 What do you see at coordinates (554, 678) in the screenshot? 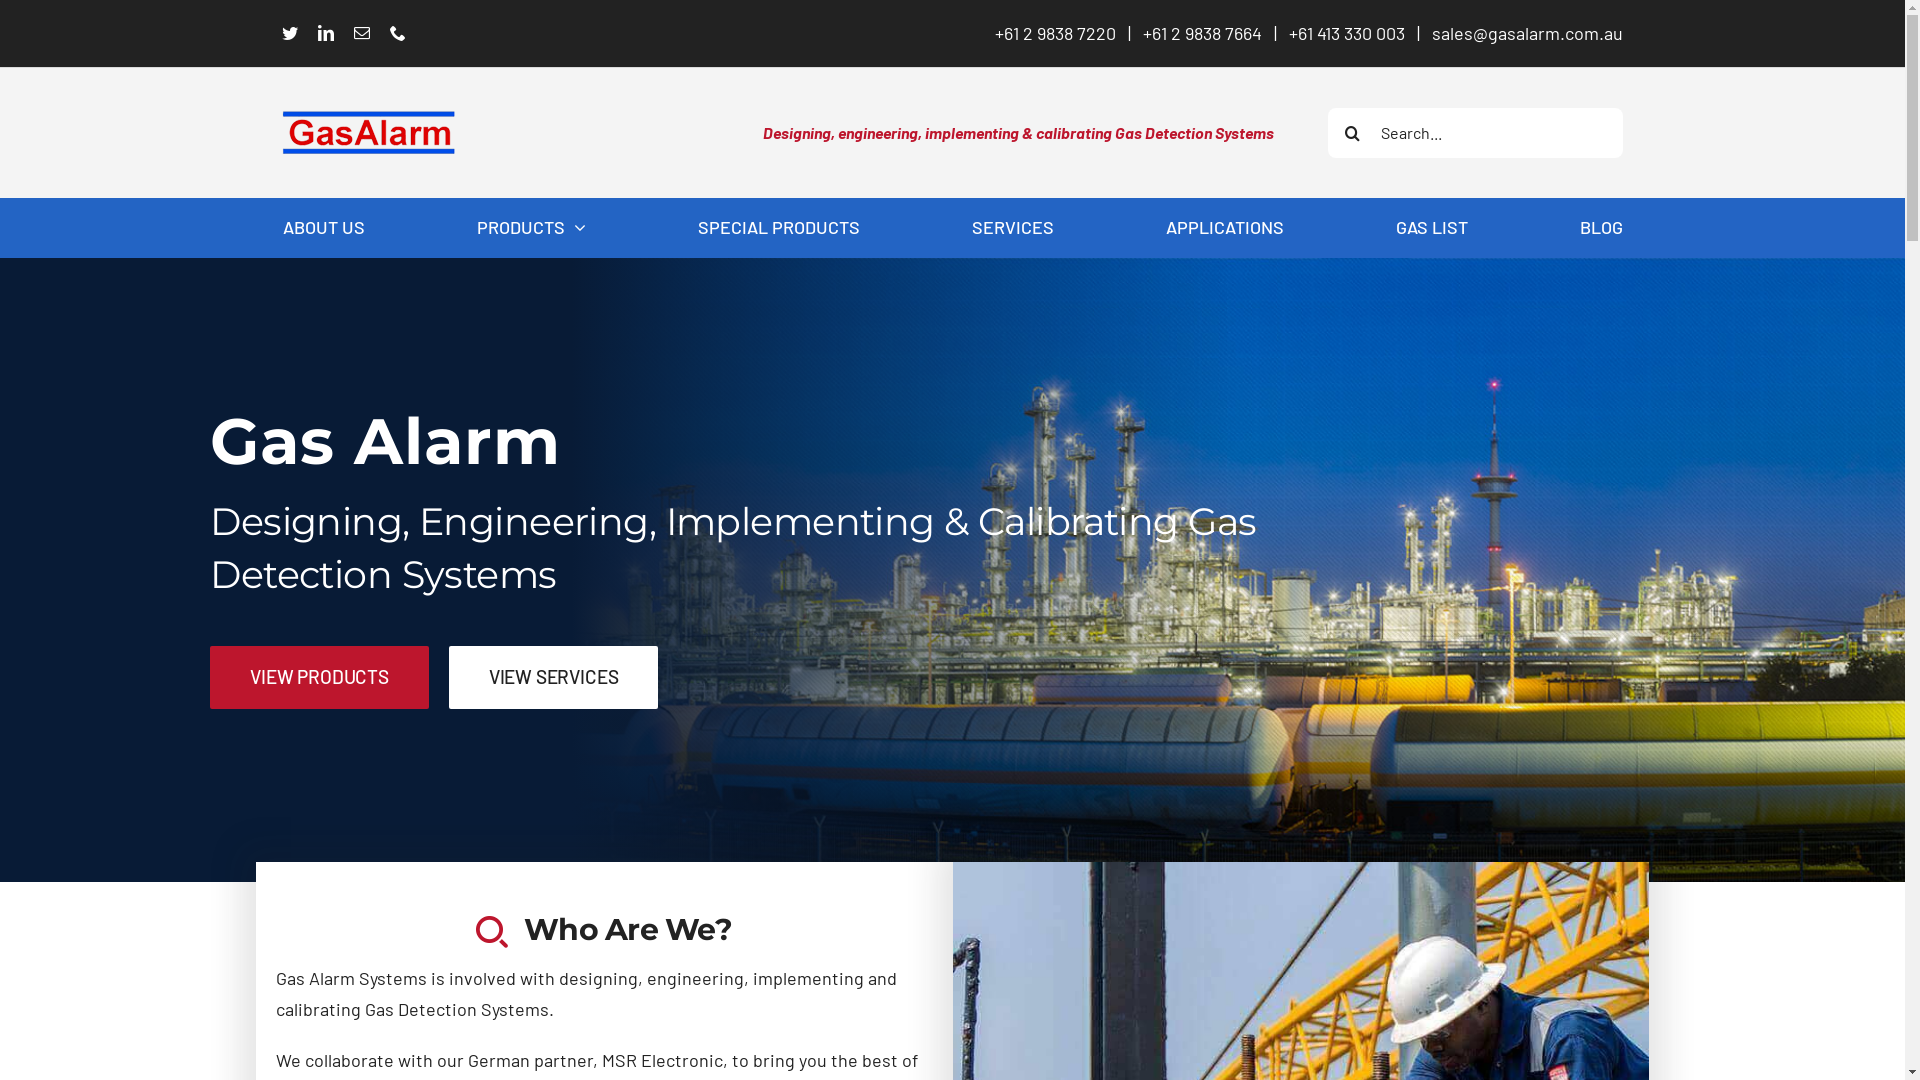
I see `VIEW SERVICES` at bounding box center [554, 678].